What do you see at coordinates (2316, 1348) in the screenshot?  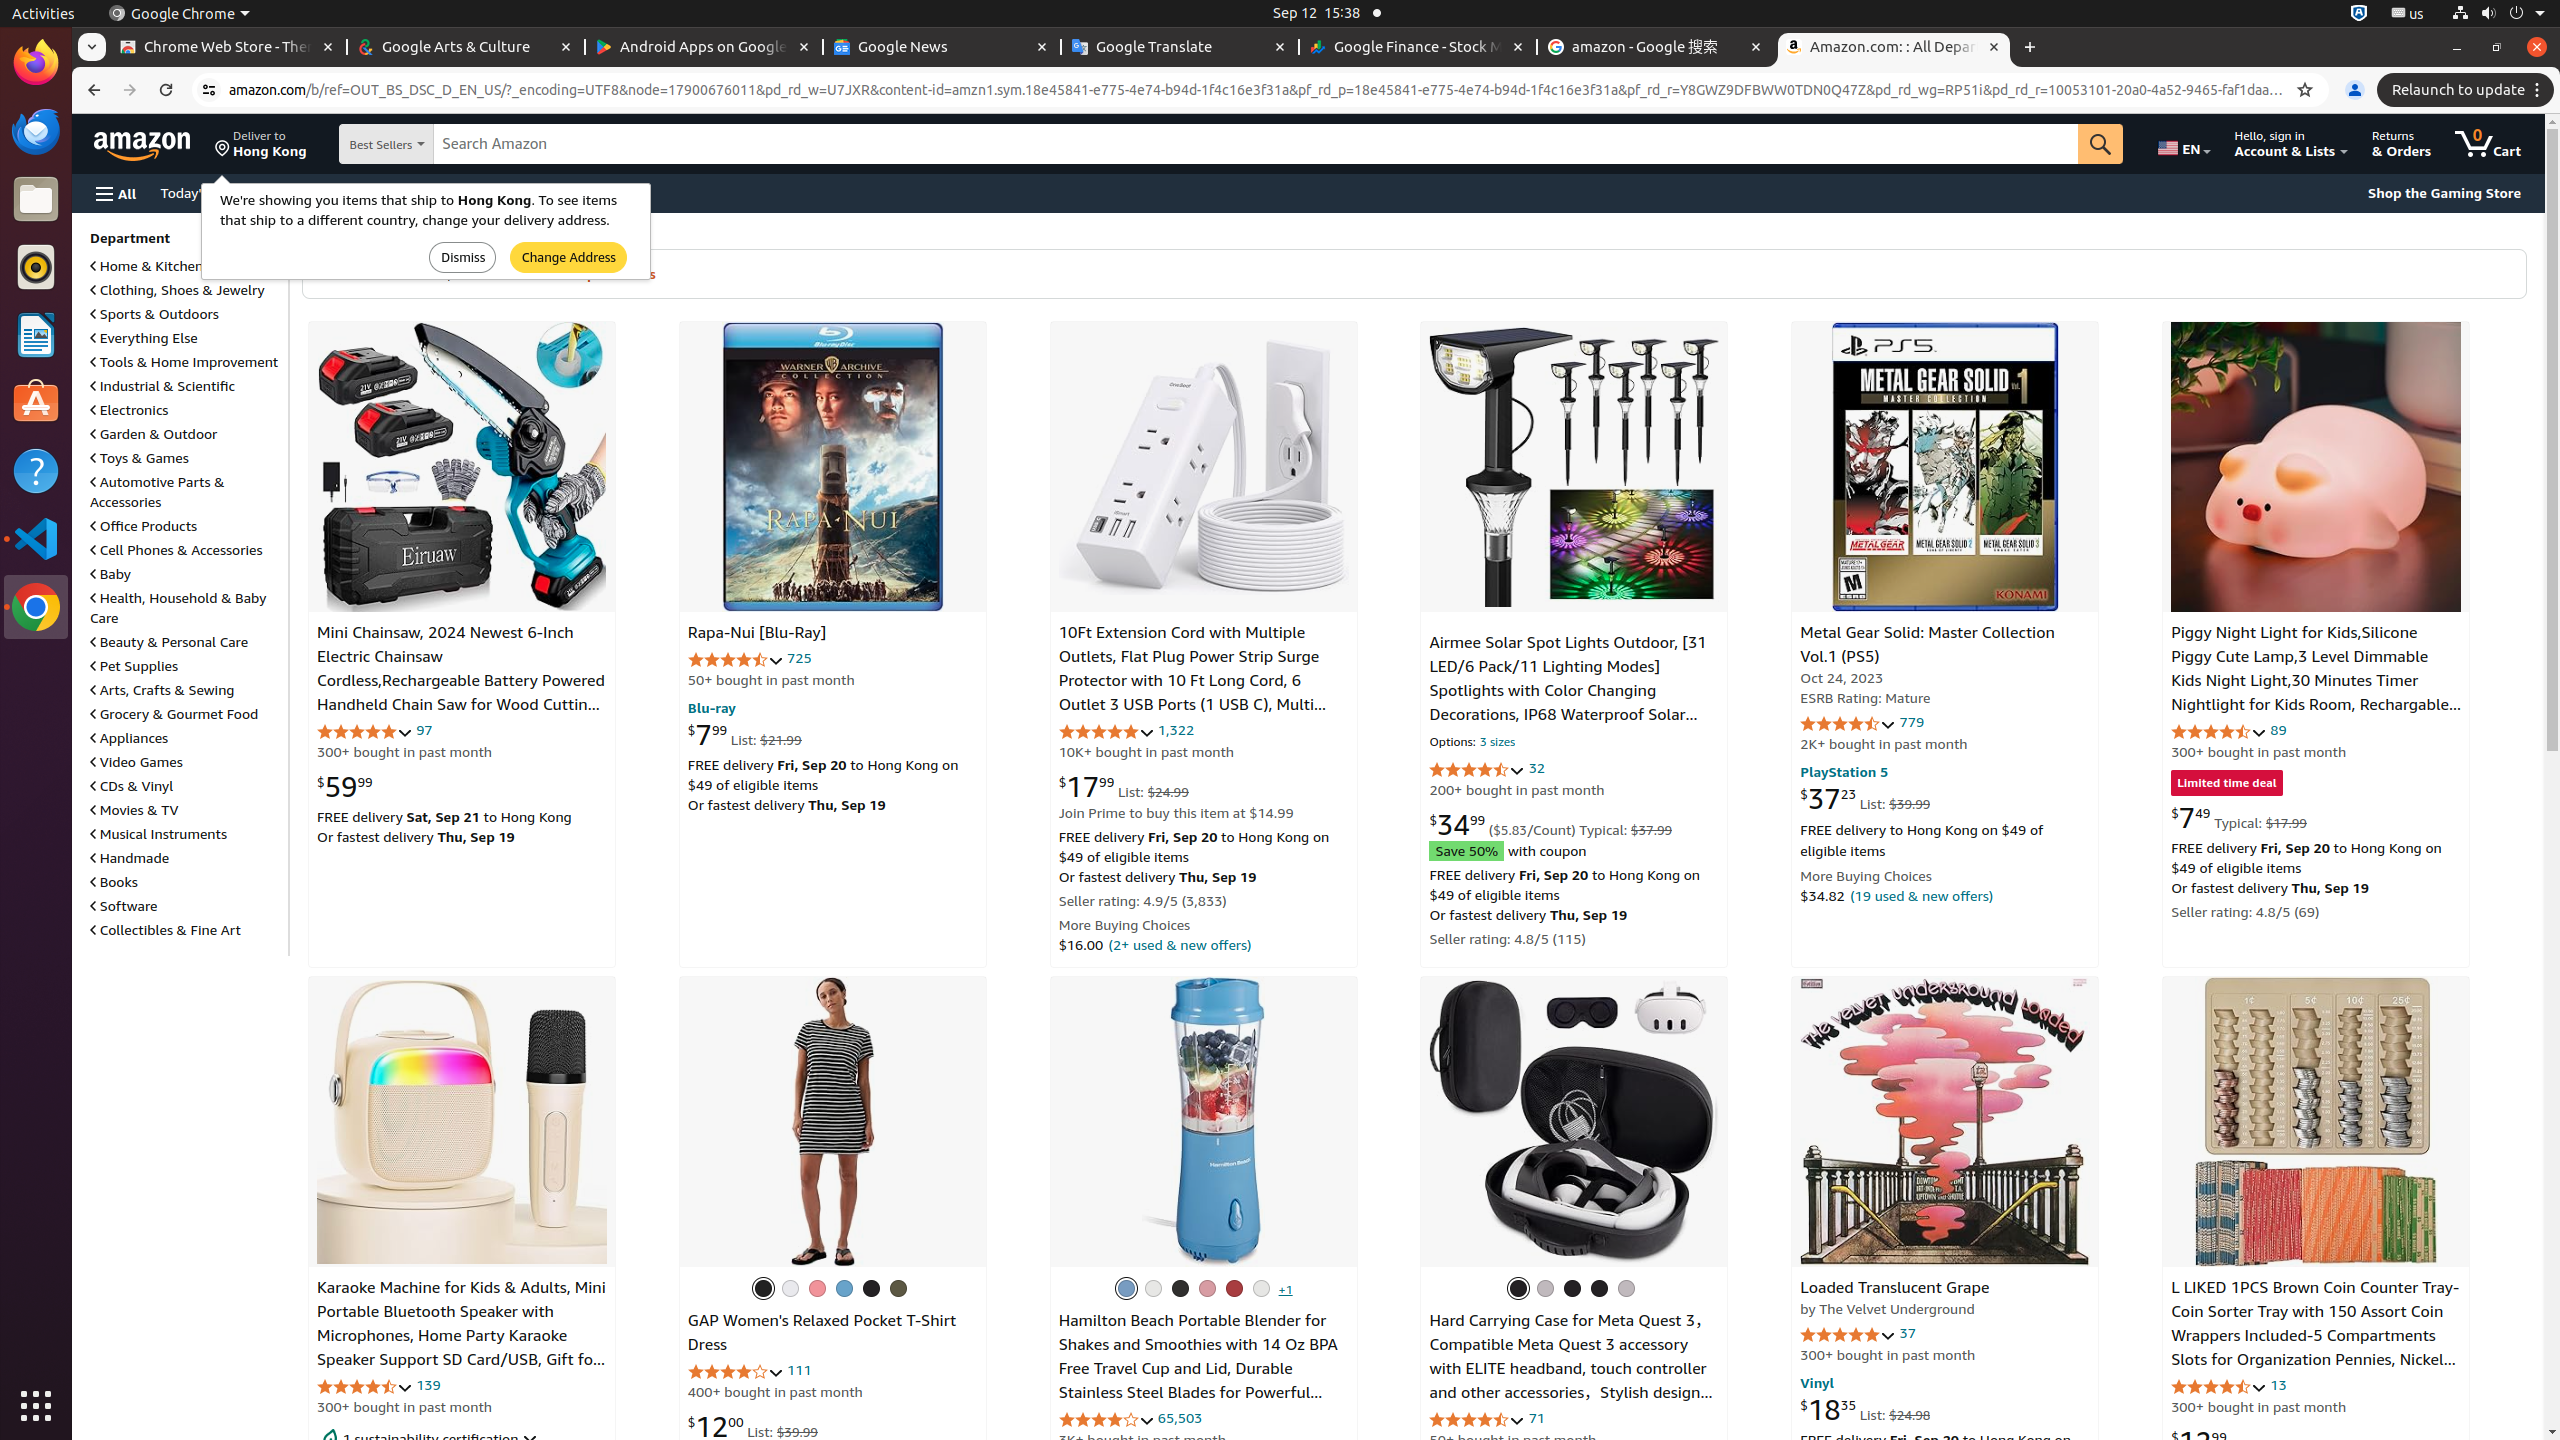 I see `L LIKED 1PCS Brown Coin Counter Tray-Coin Sorter Tray with 150 Assort Coin Wrappers Included-5 Compartments Slots for Organization Pennies, Nickels, Dimes, and Quarters - Use for Bank,Home and Office` at bounding box center [2316, 1348].